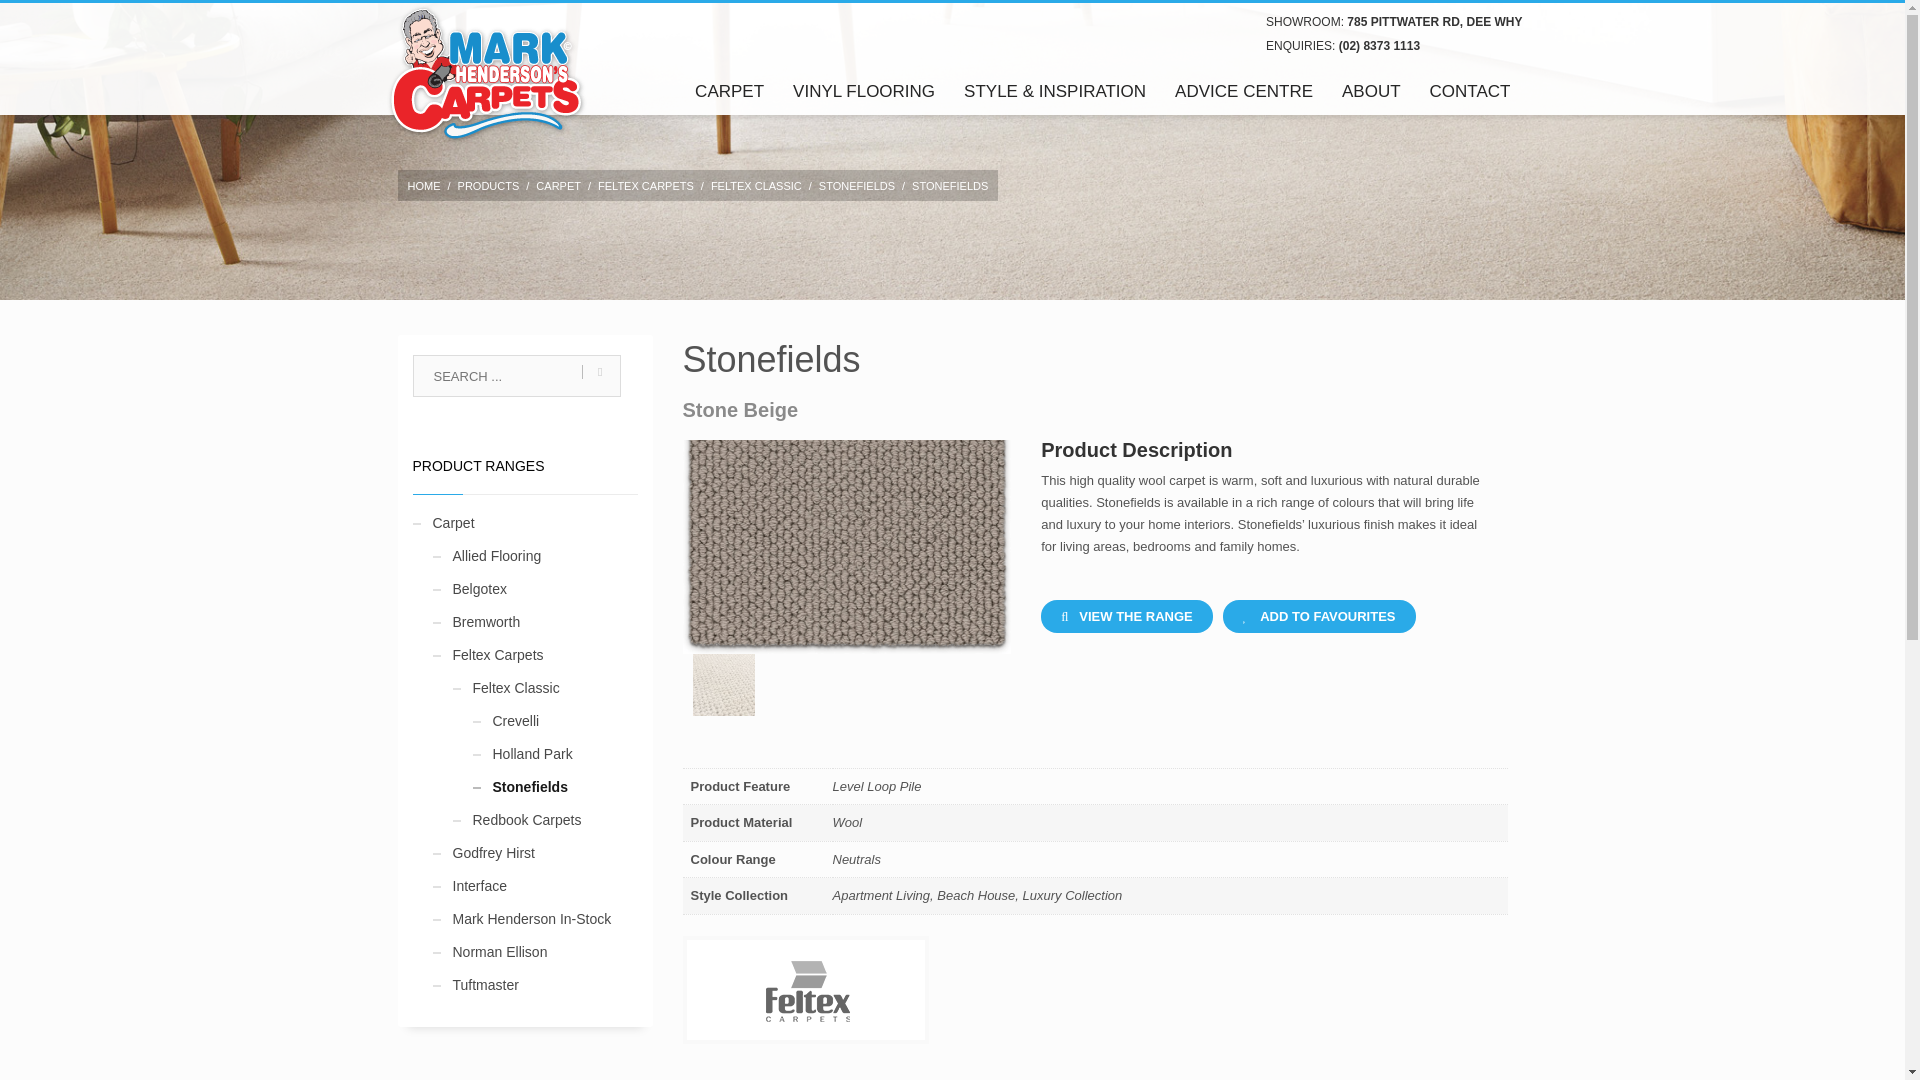  Describe the element at coordinates (489, 186) in the screenshot. I see `PRODUCTS` at that location.